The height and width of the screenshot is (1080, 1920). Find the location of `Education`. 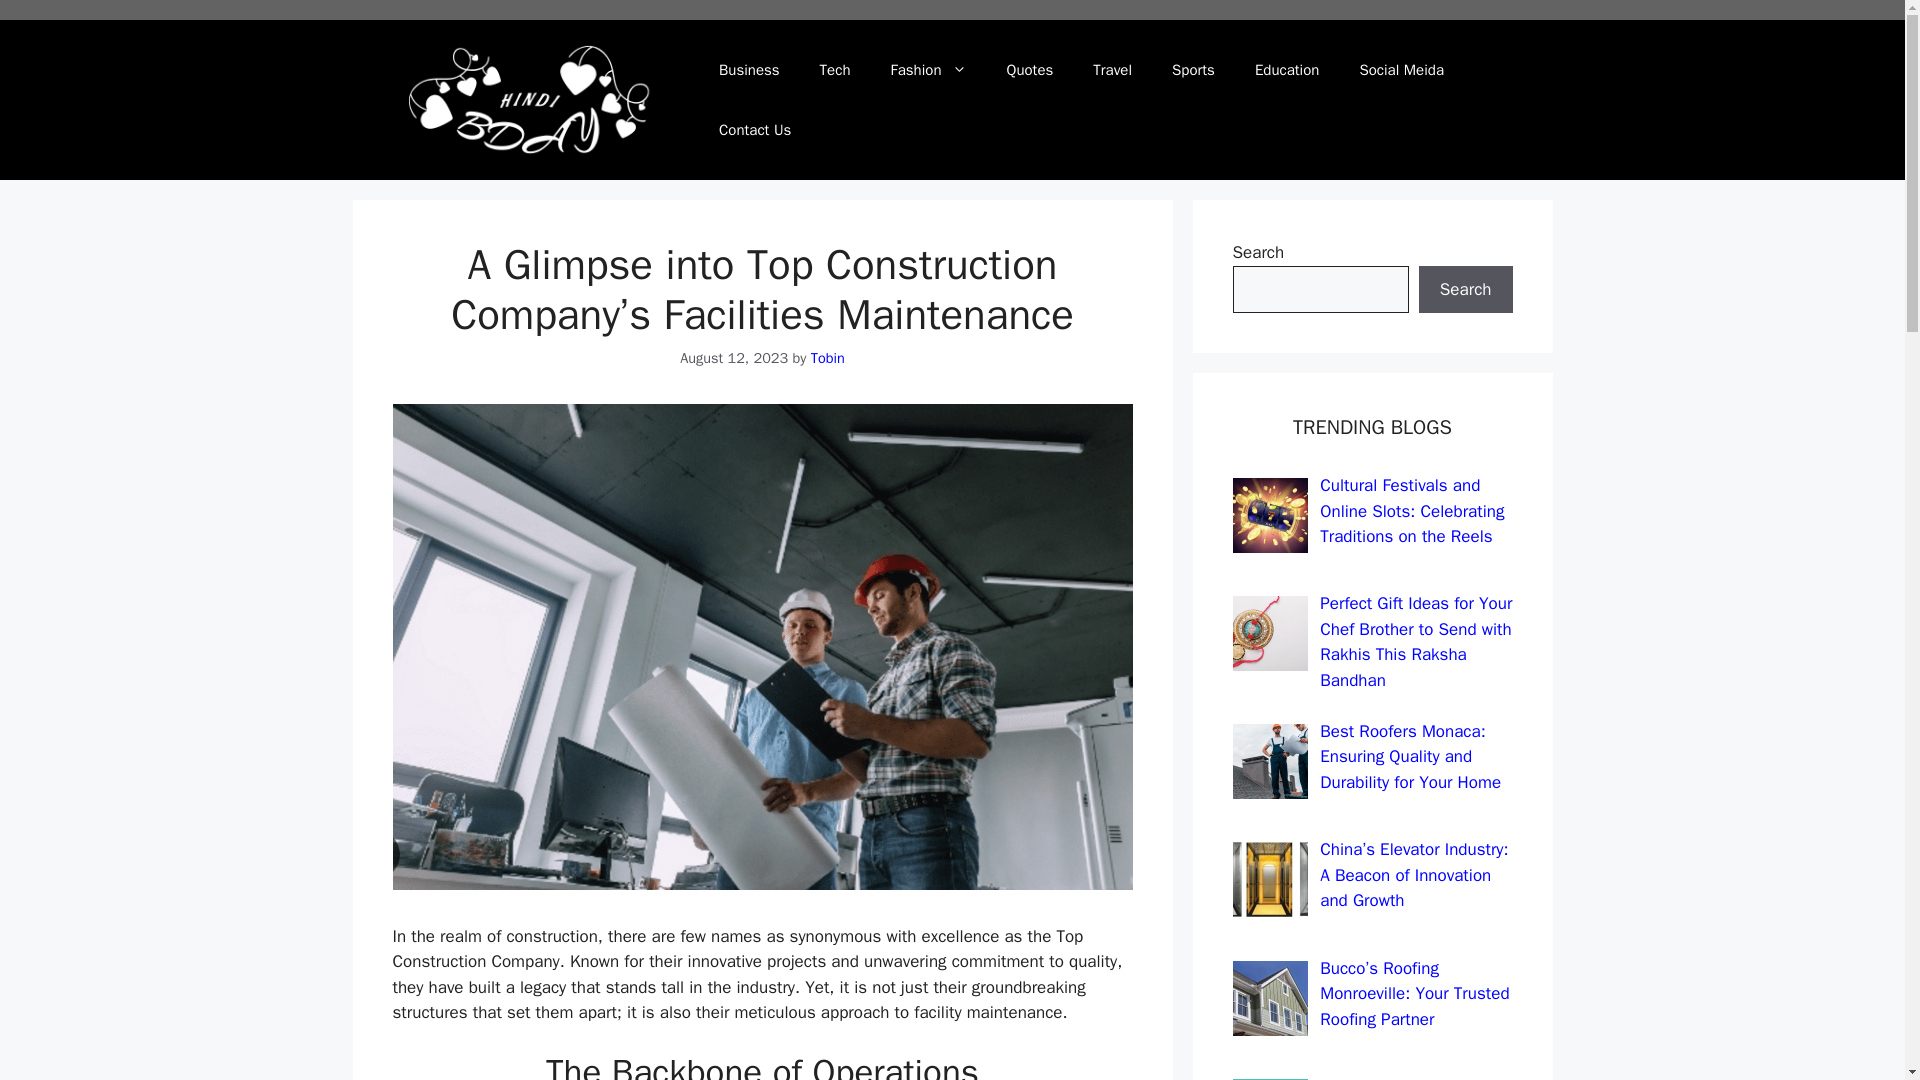

Education is located at coordinates (1287, 70).